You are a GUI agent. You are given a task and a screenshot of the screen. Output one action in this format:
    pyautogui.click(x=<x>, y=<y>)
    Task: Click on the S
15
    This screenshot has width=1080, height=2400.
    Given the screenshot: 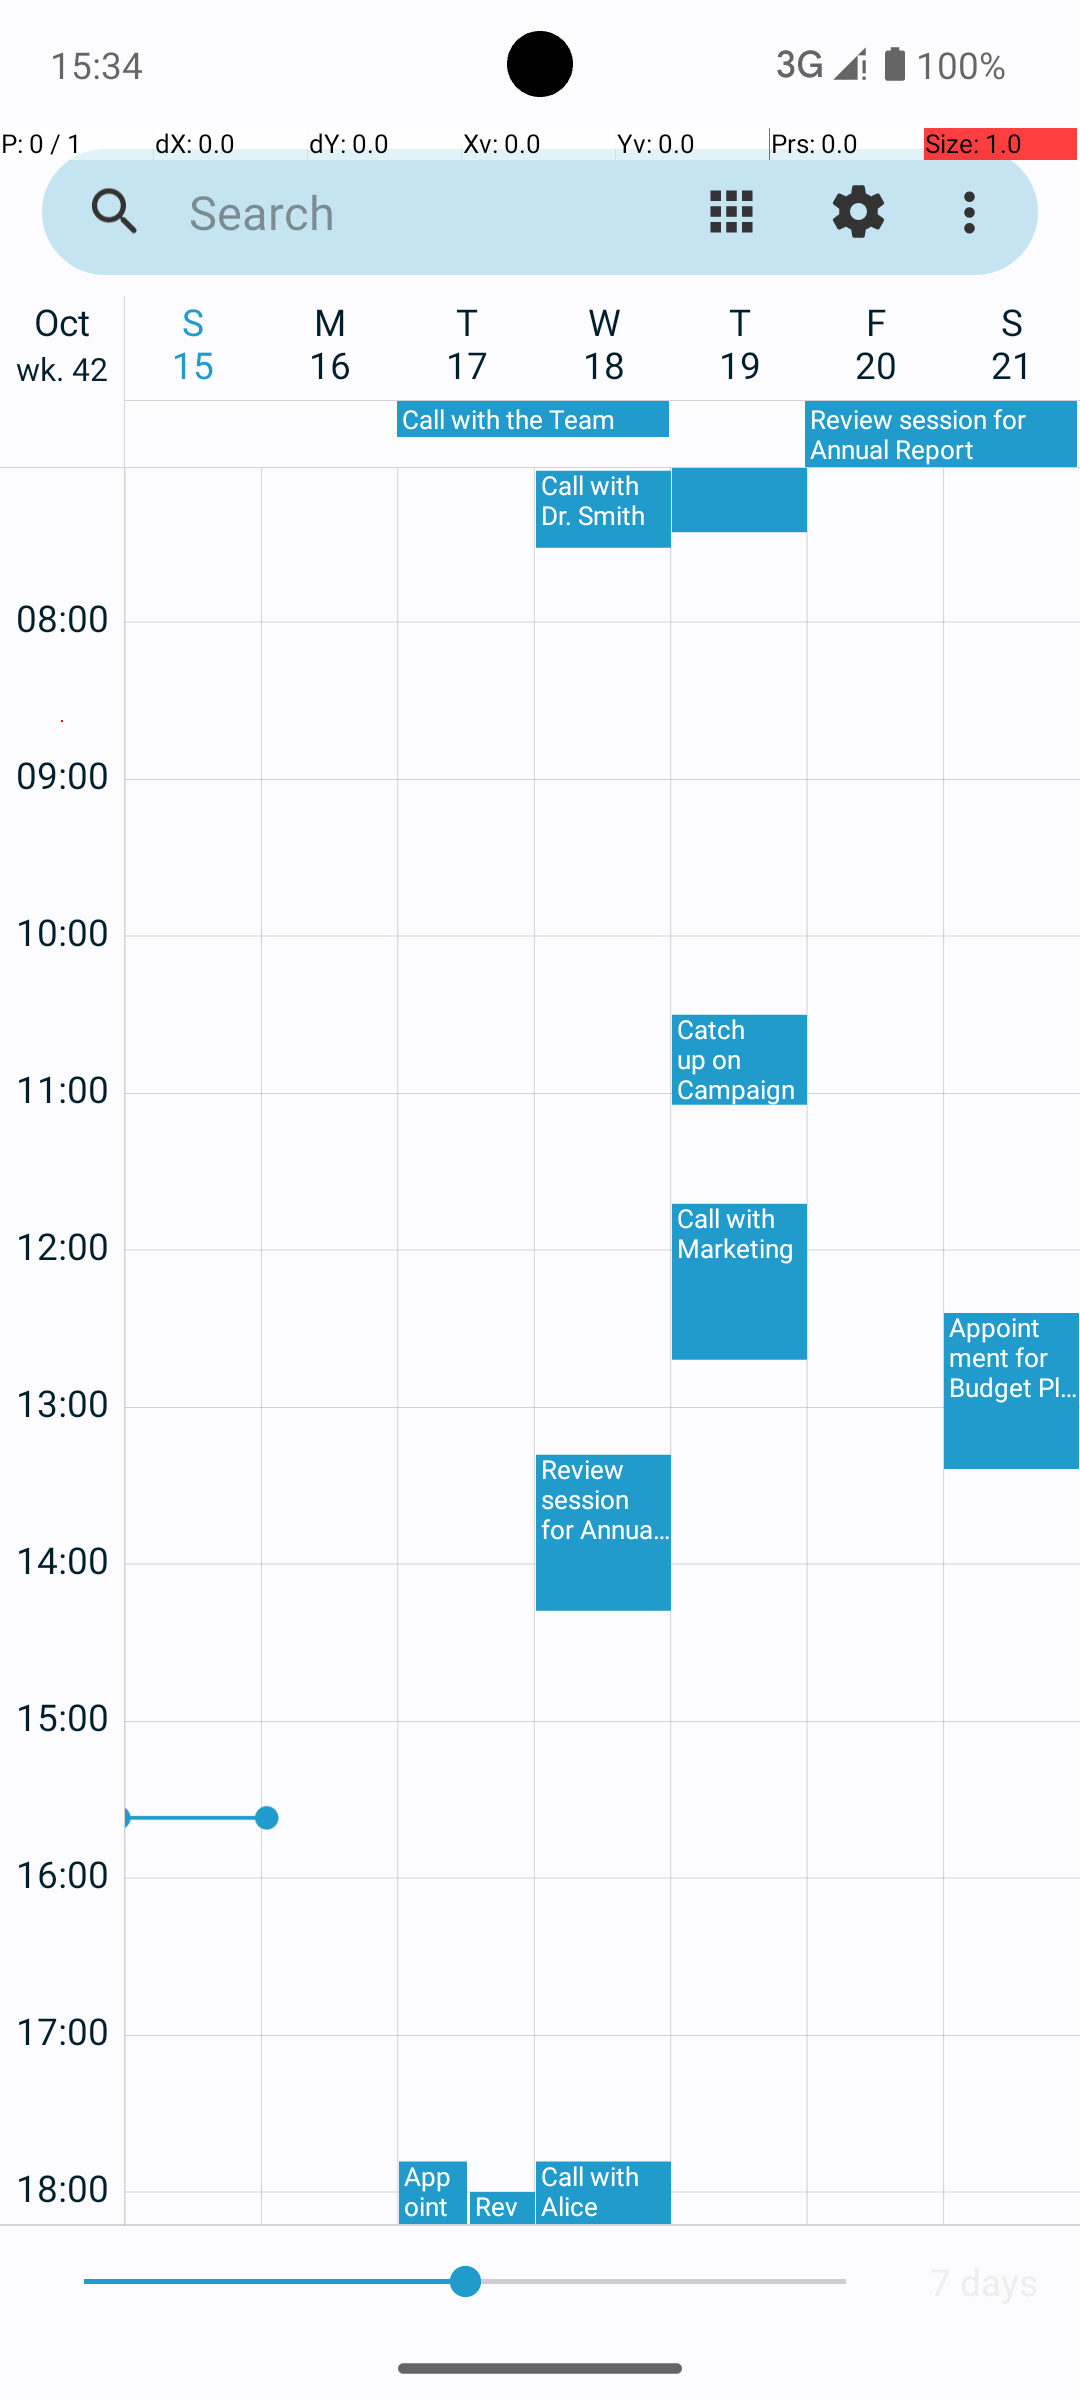 What is the action you would take?
    pyautogui.click(x=194, y=343)
    